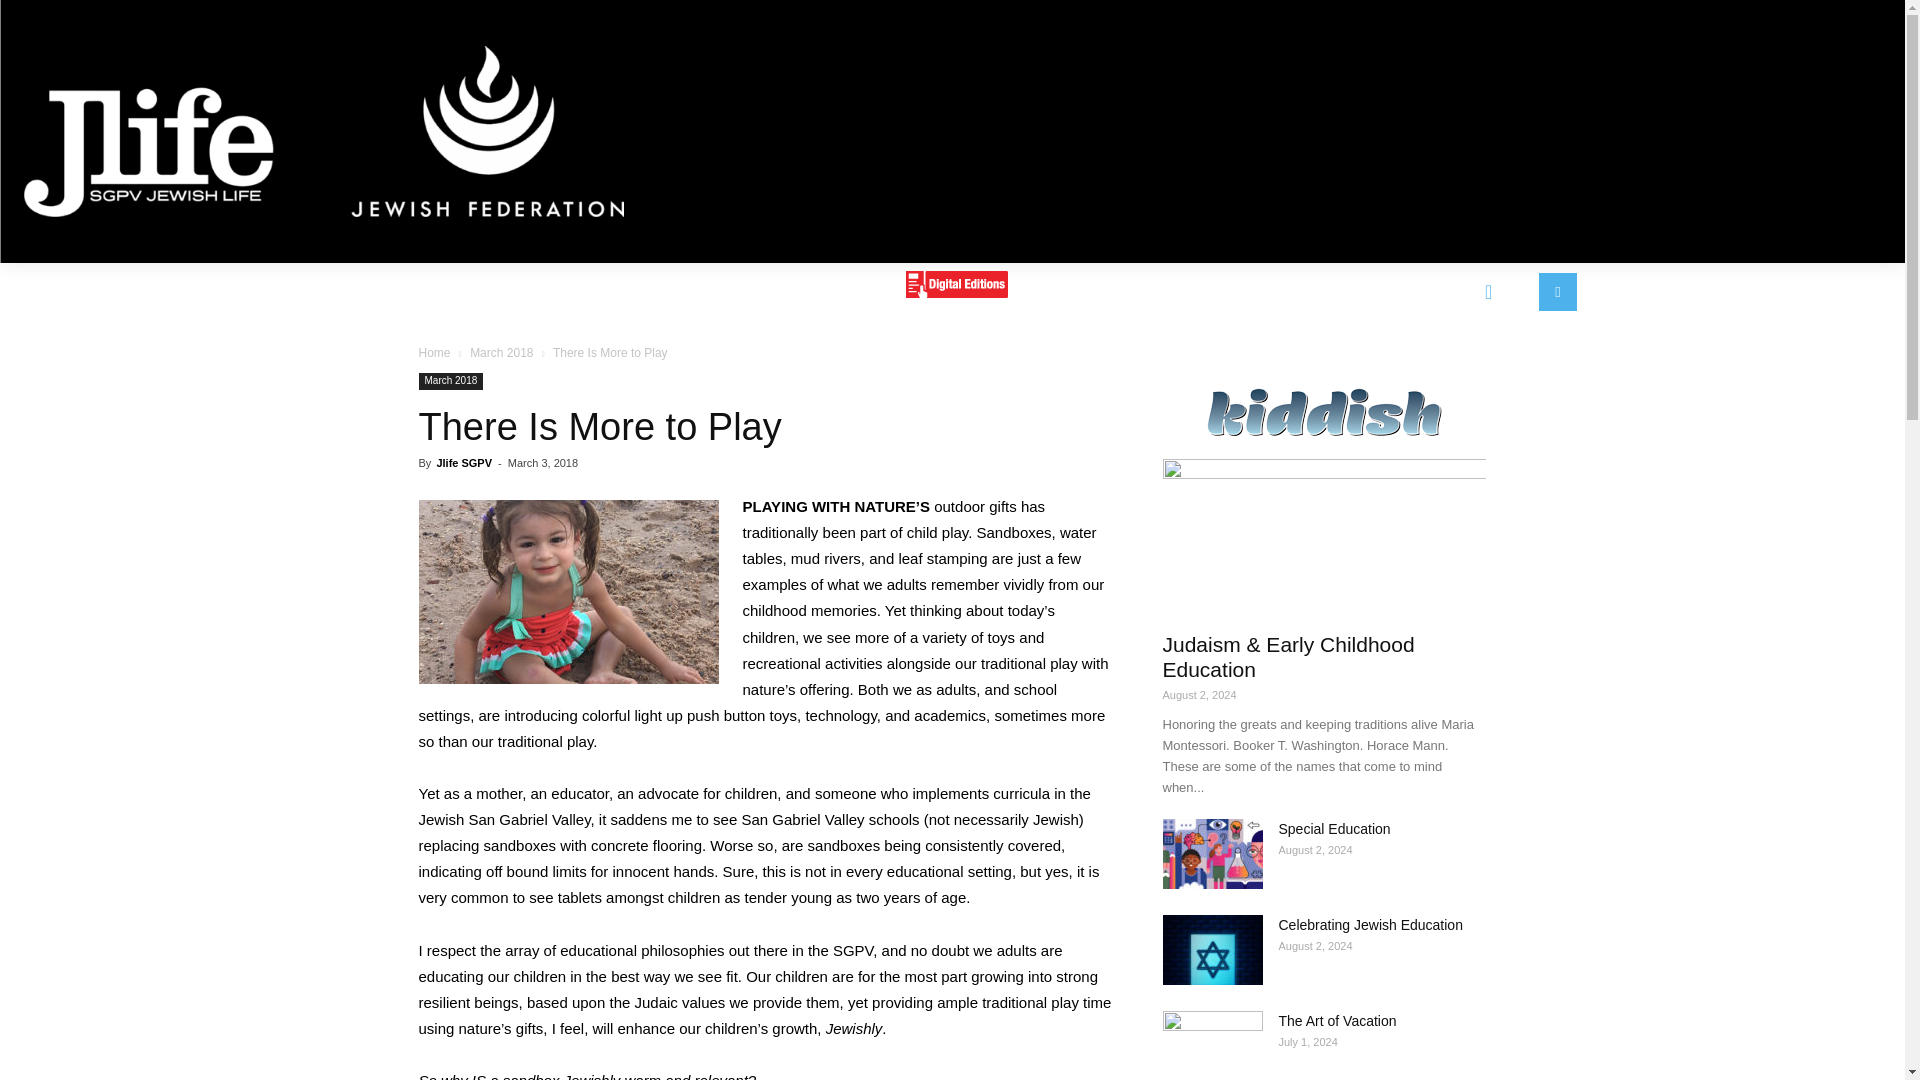 The width and height of the screenshot is (1920, 1080). What do you see at coordinates (324, 132) in the screenshot?
I see `Jlife SGPV Logo` at bounding box center [324, 132].